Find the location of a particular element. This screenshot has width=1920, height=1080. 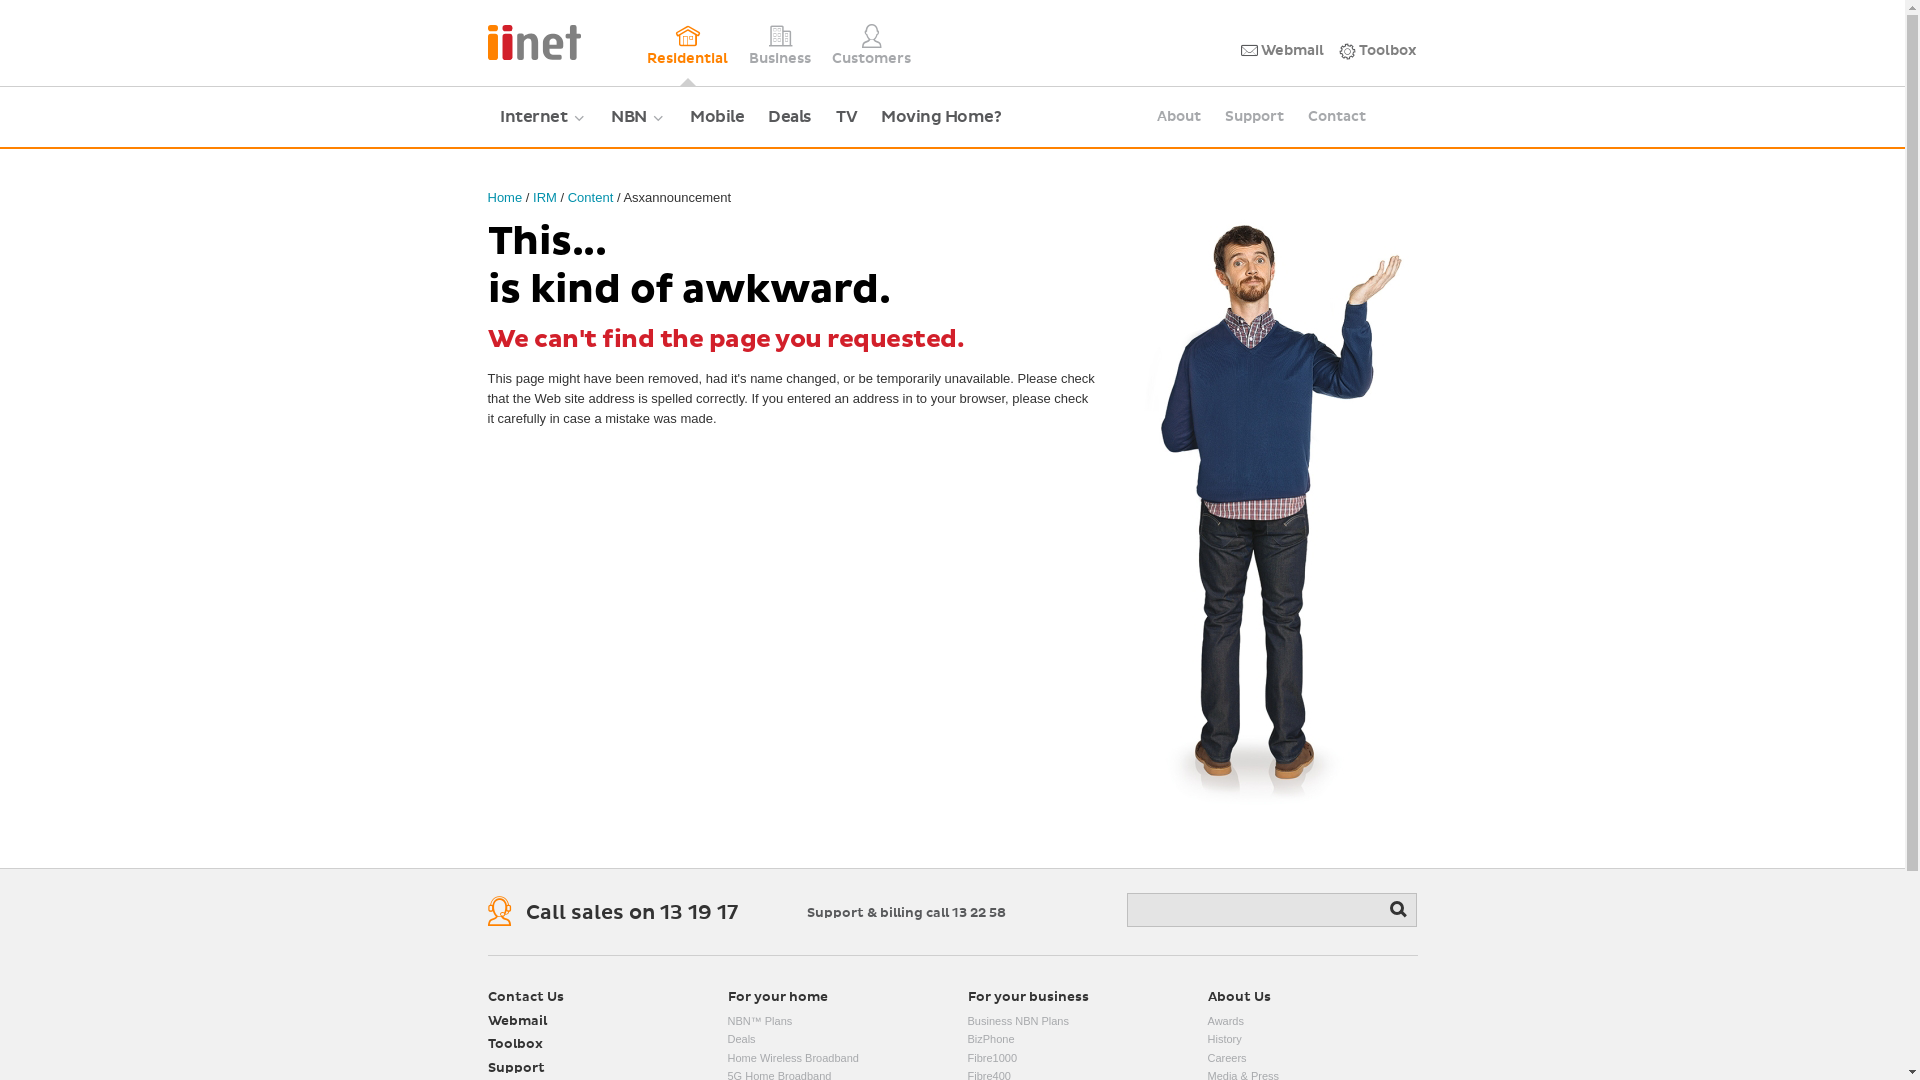

Support is located at coordinates (1254, 117).